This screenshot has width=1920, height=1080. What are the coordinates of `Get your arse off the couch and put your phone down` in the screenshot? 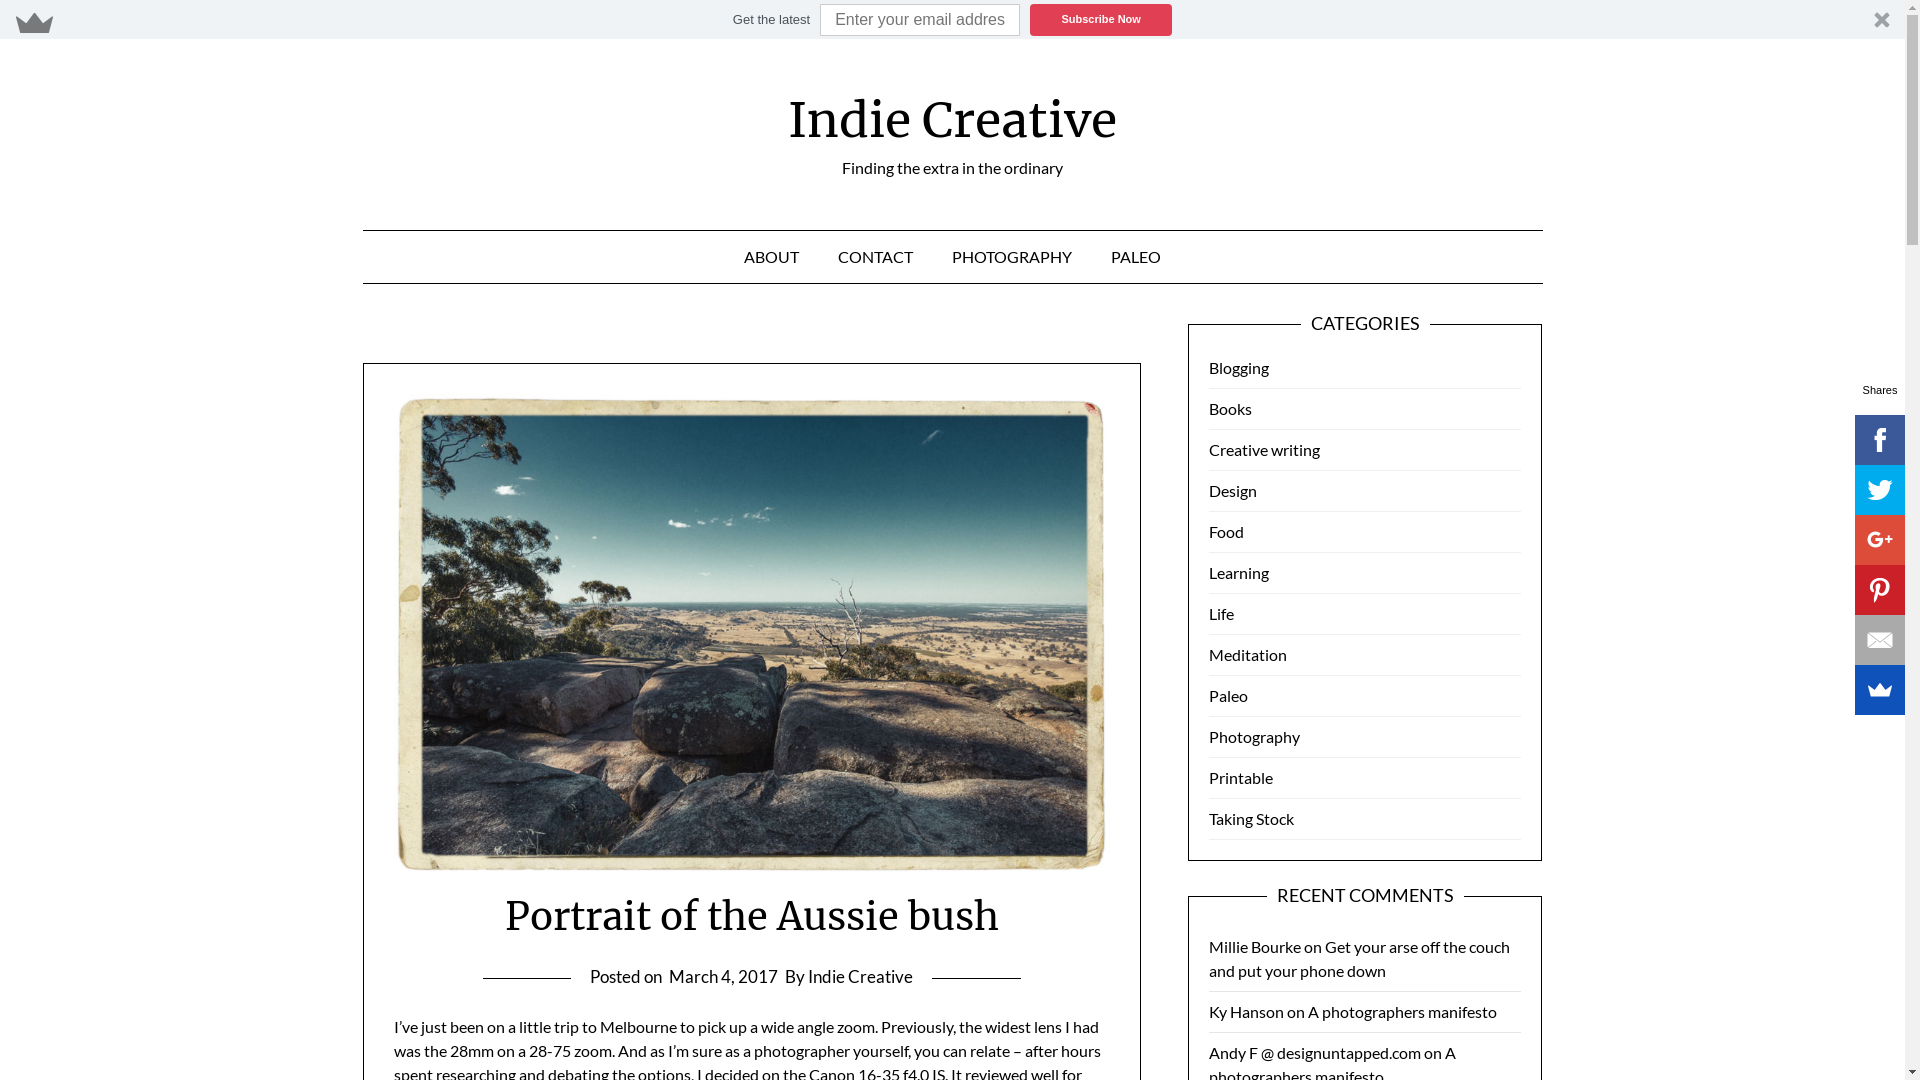 It's located at (1360, 958).